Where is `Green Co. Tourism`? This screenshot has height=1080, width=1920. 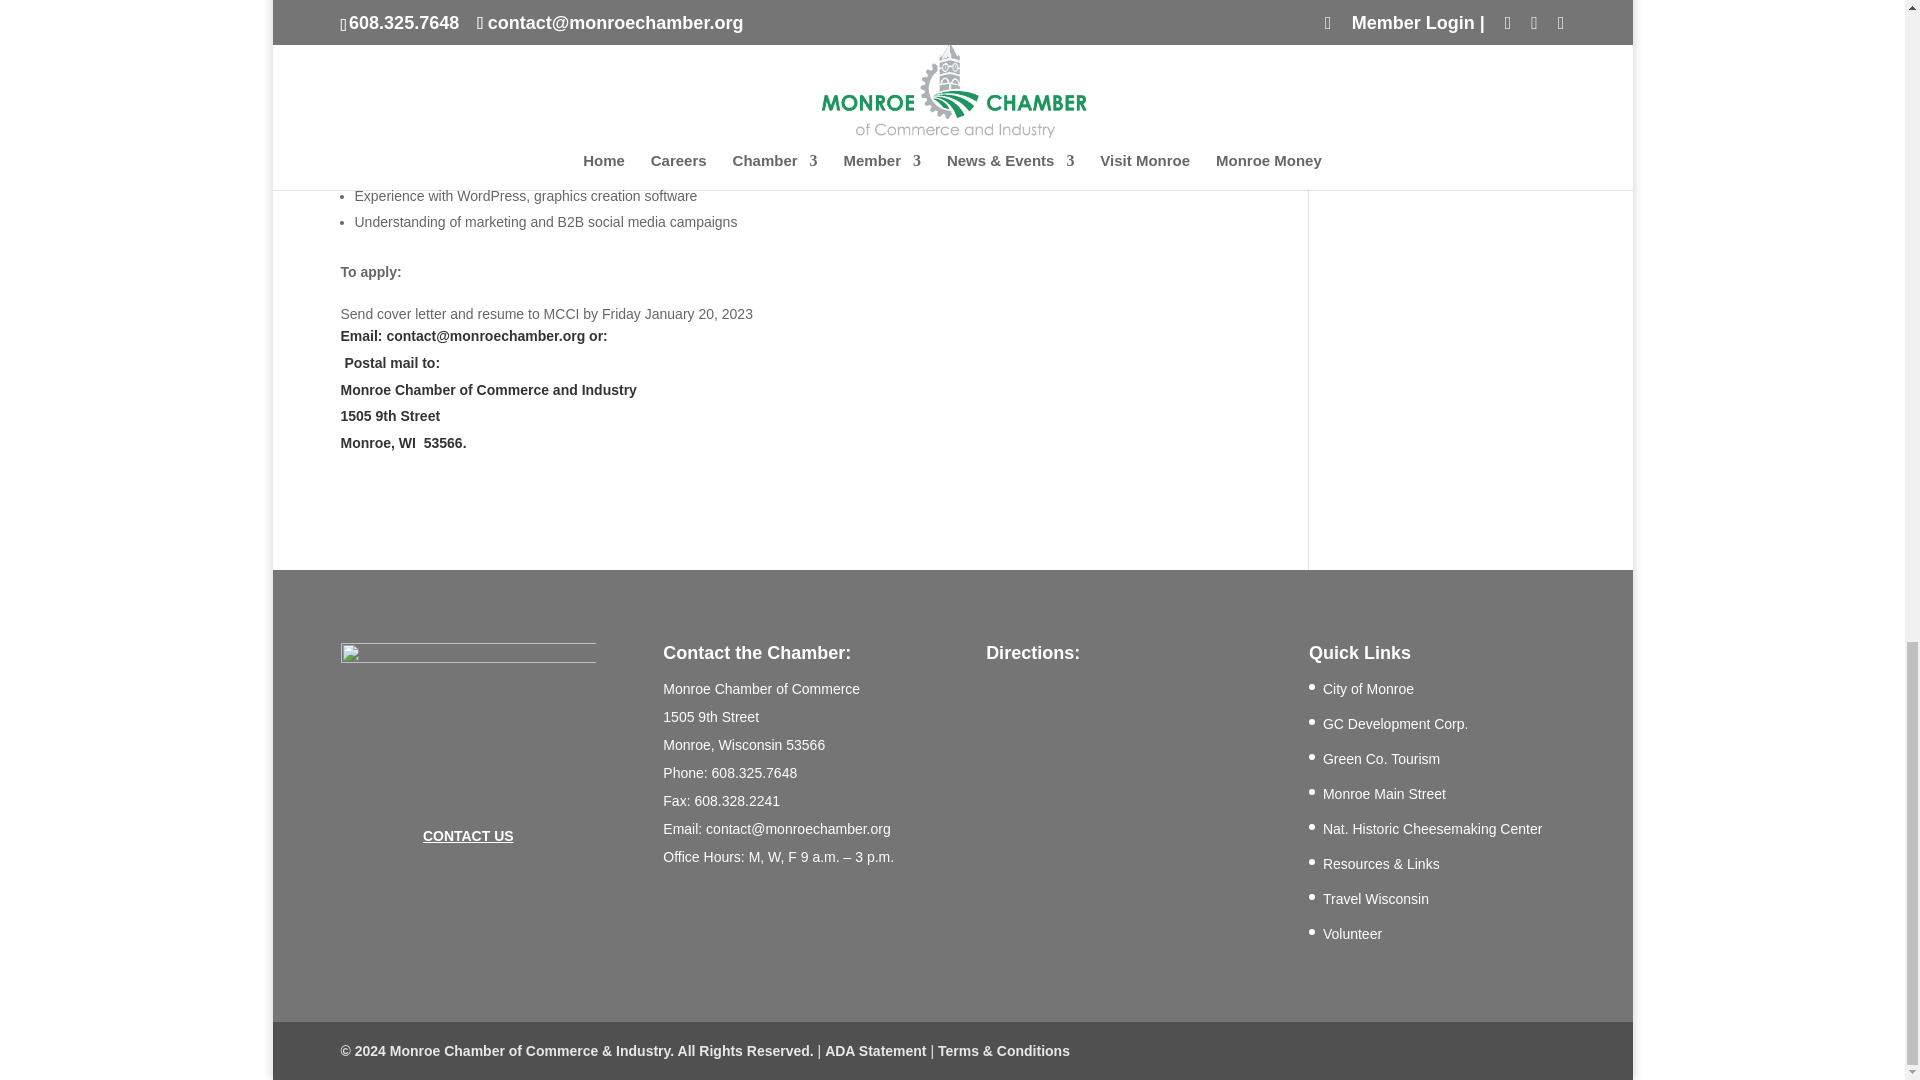 Green Co. Tourism is located at coordinates (1381, 758).